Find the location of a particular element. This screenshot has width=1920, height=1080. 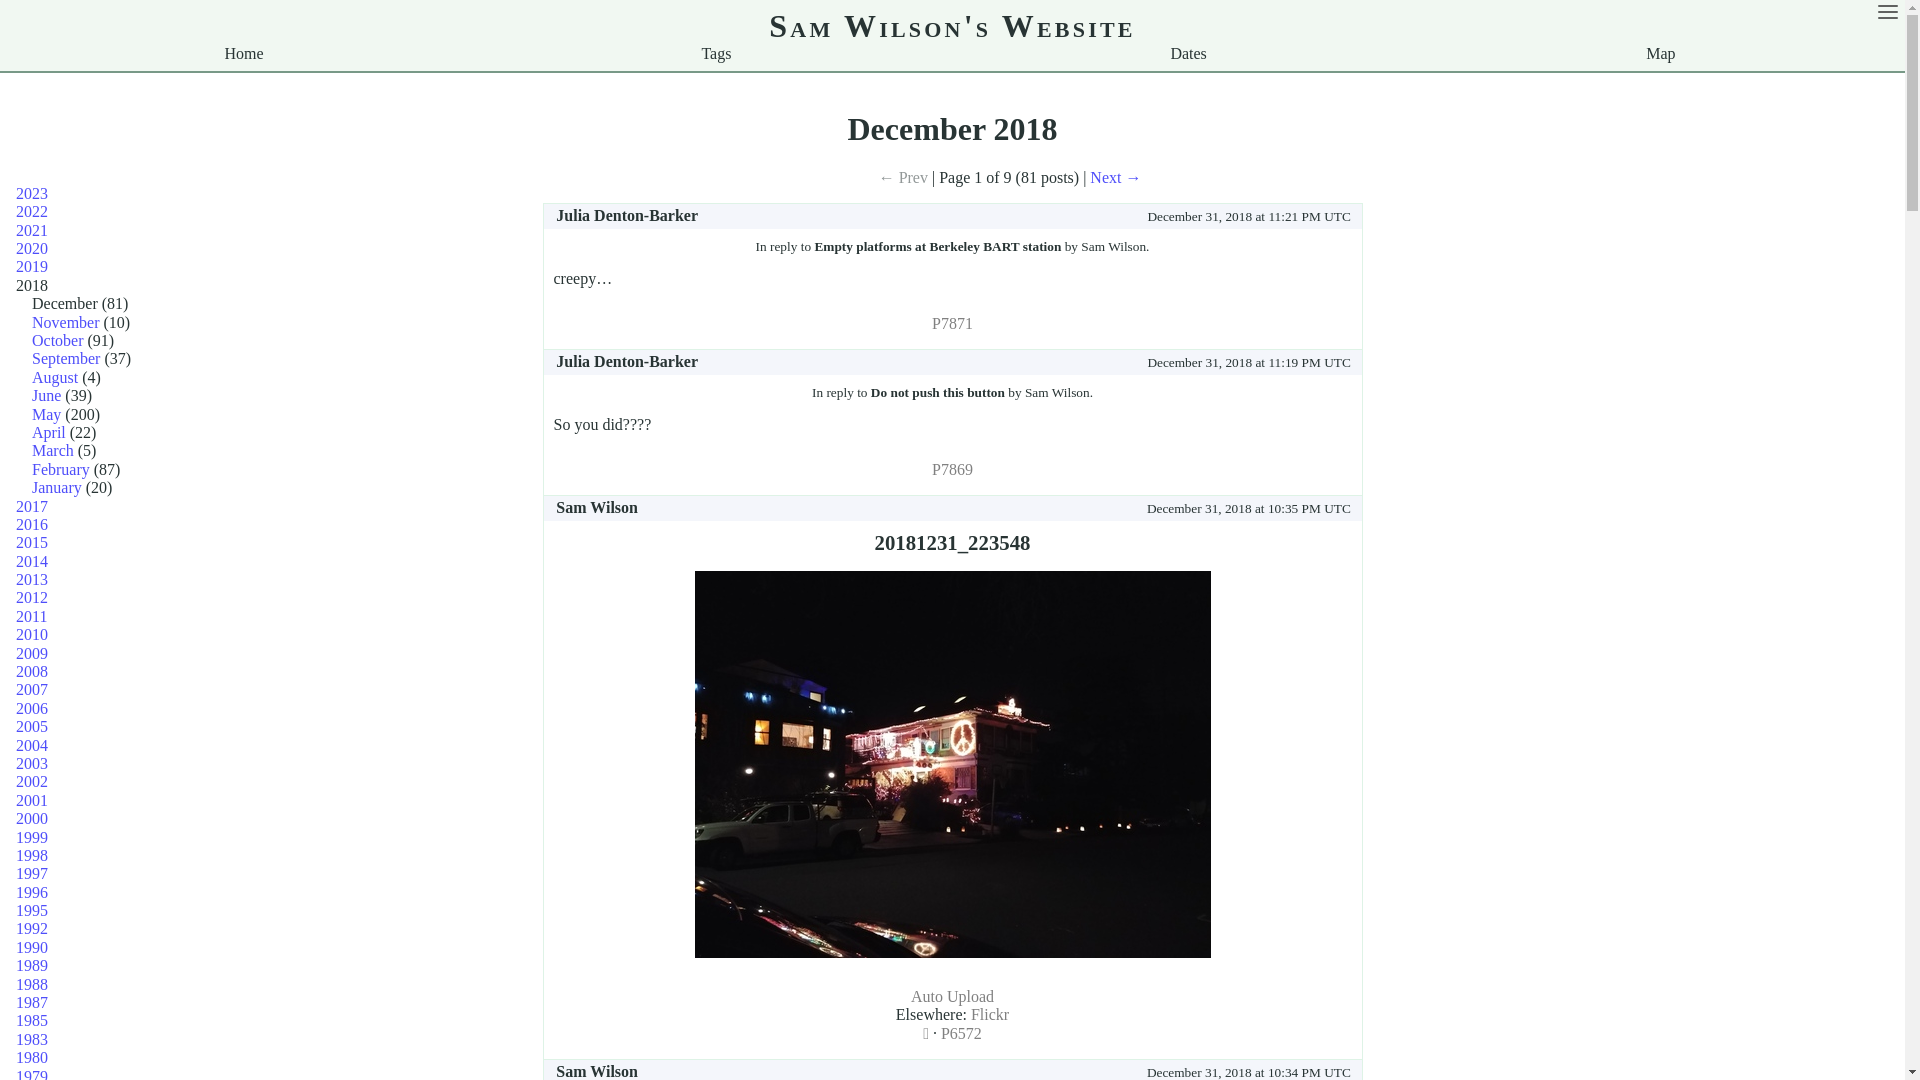

2005 is located at coordinates (32, 726).